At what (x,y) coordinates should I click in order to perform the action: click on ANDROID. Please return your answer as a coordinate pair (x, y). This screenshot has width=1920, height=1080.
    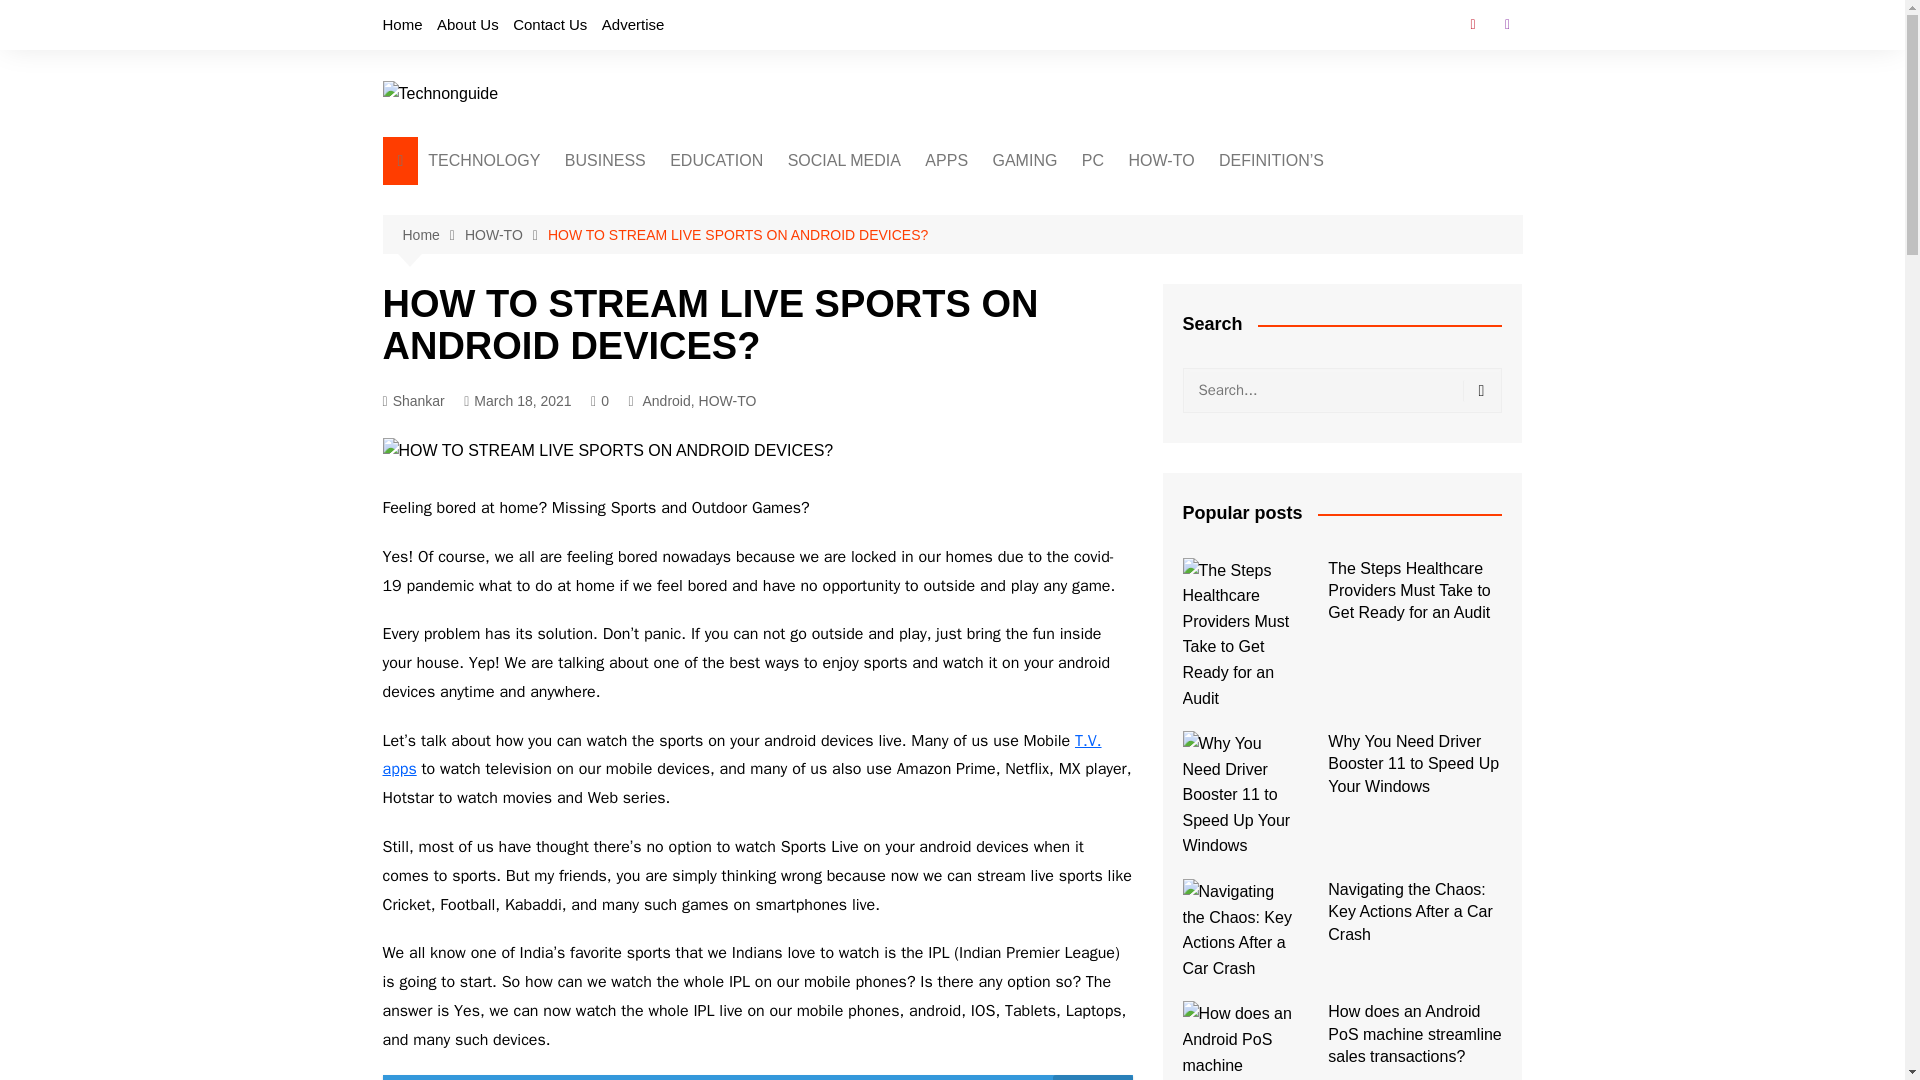
    Looking at the image, I should click on (748, 317).